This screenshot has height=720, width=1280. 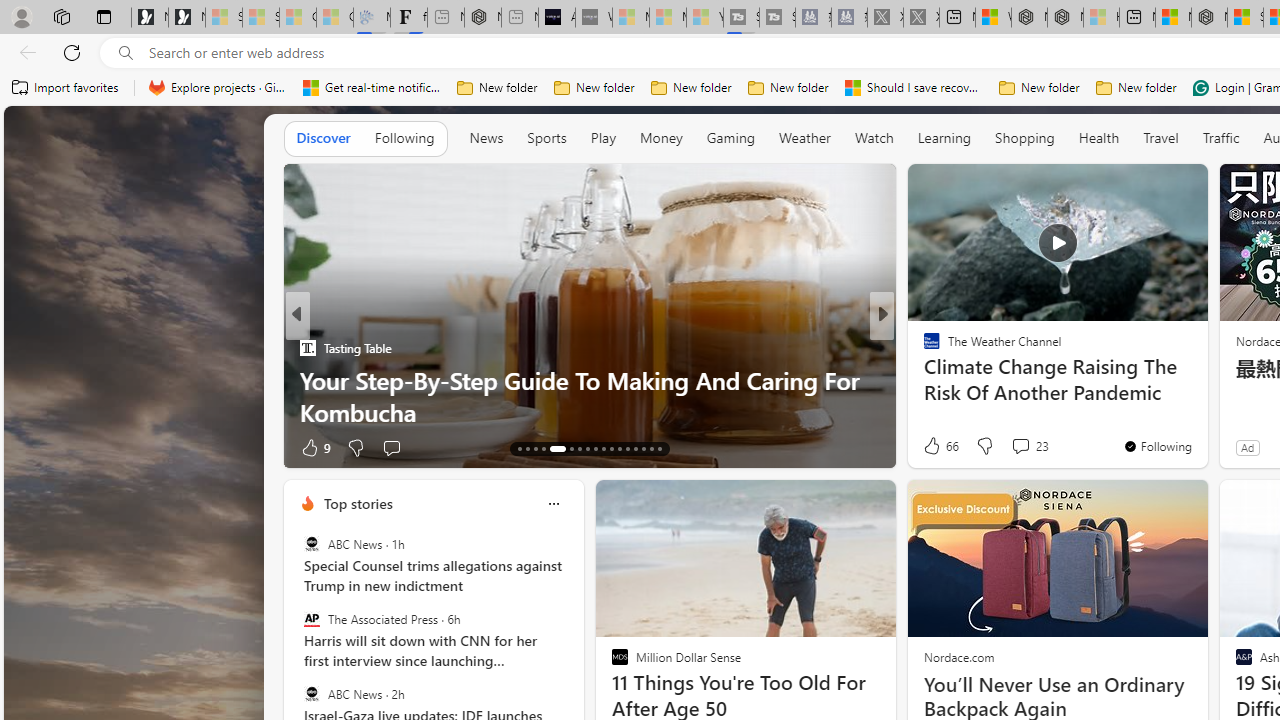 What do you see at coordinates (934, 447) in the screenshot?
I see `20 Like` at bounding box center [934, 447].